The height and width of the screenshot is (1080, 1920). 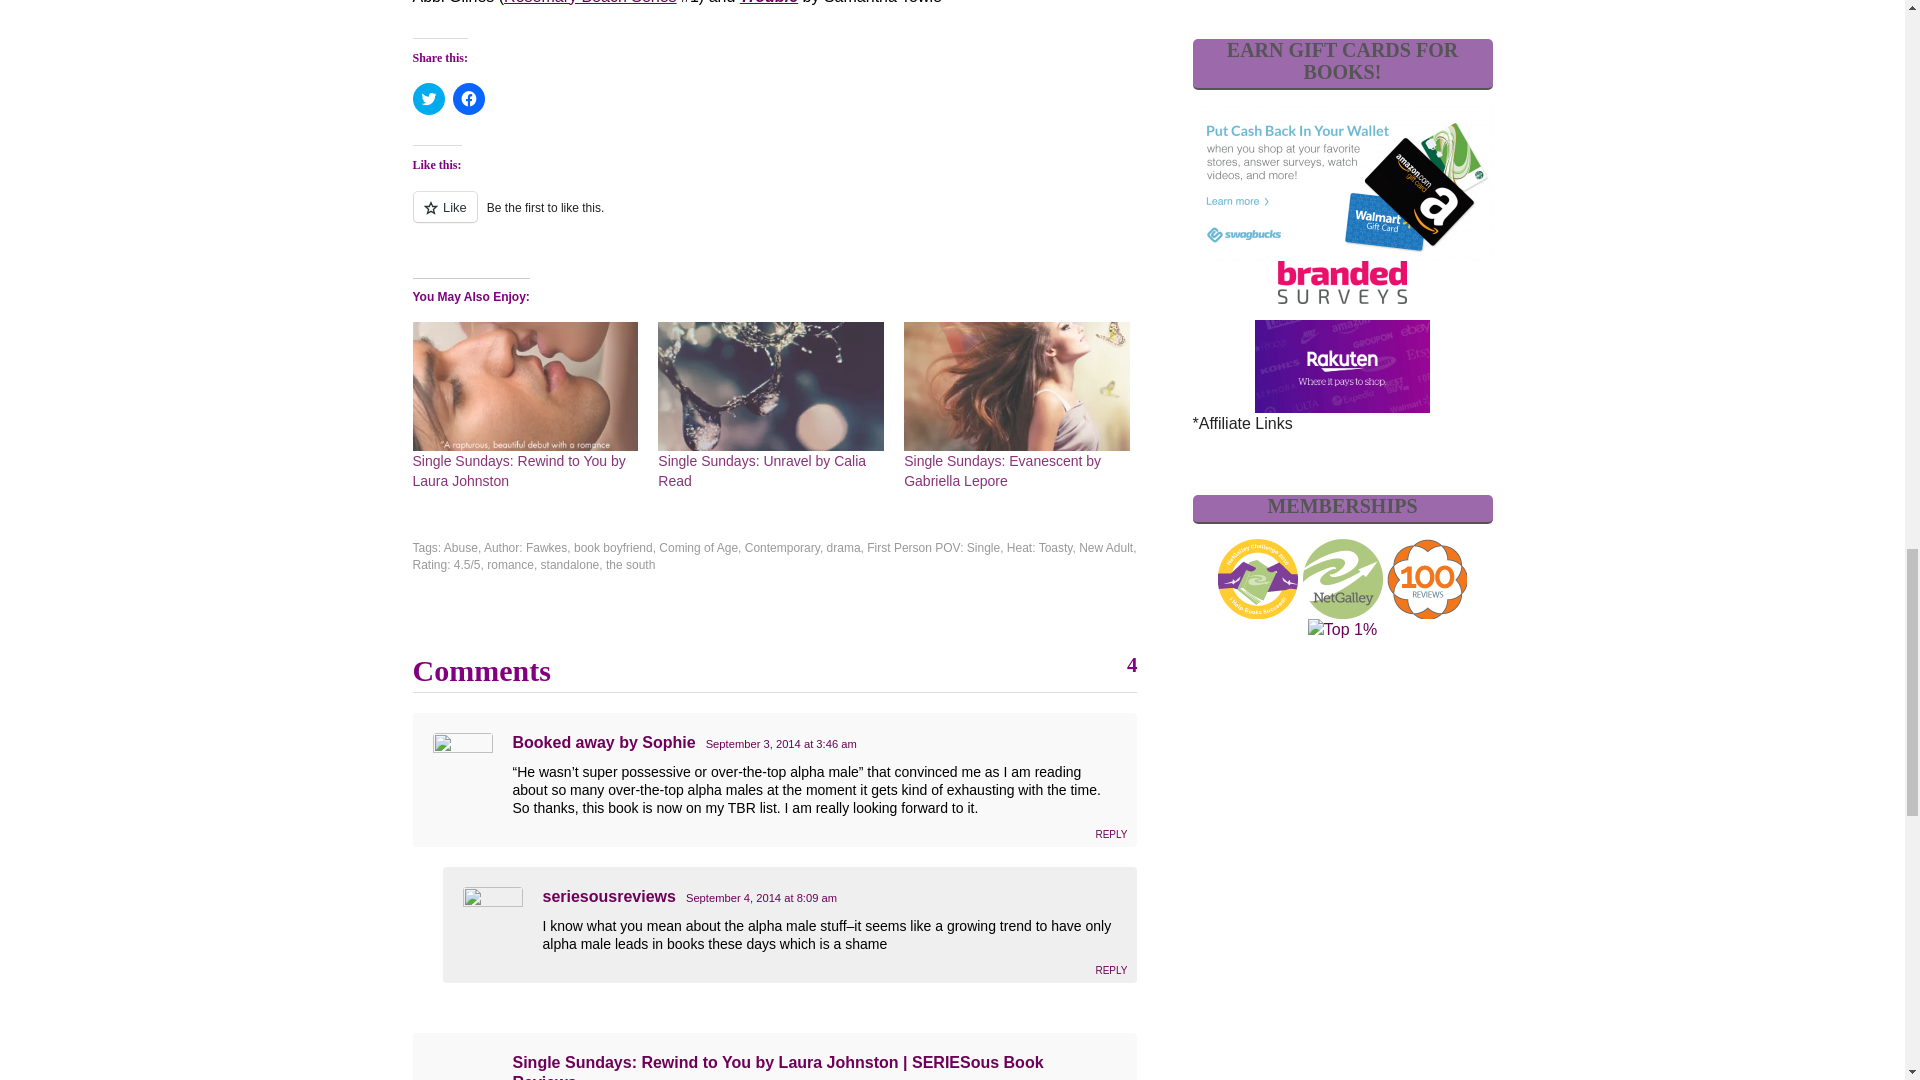 I want to click on Click to share on Twitter, so click(x=428, y=98).